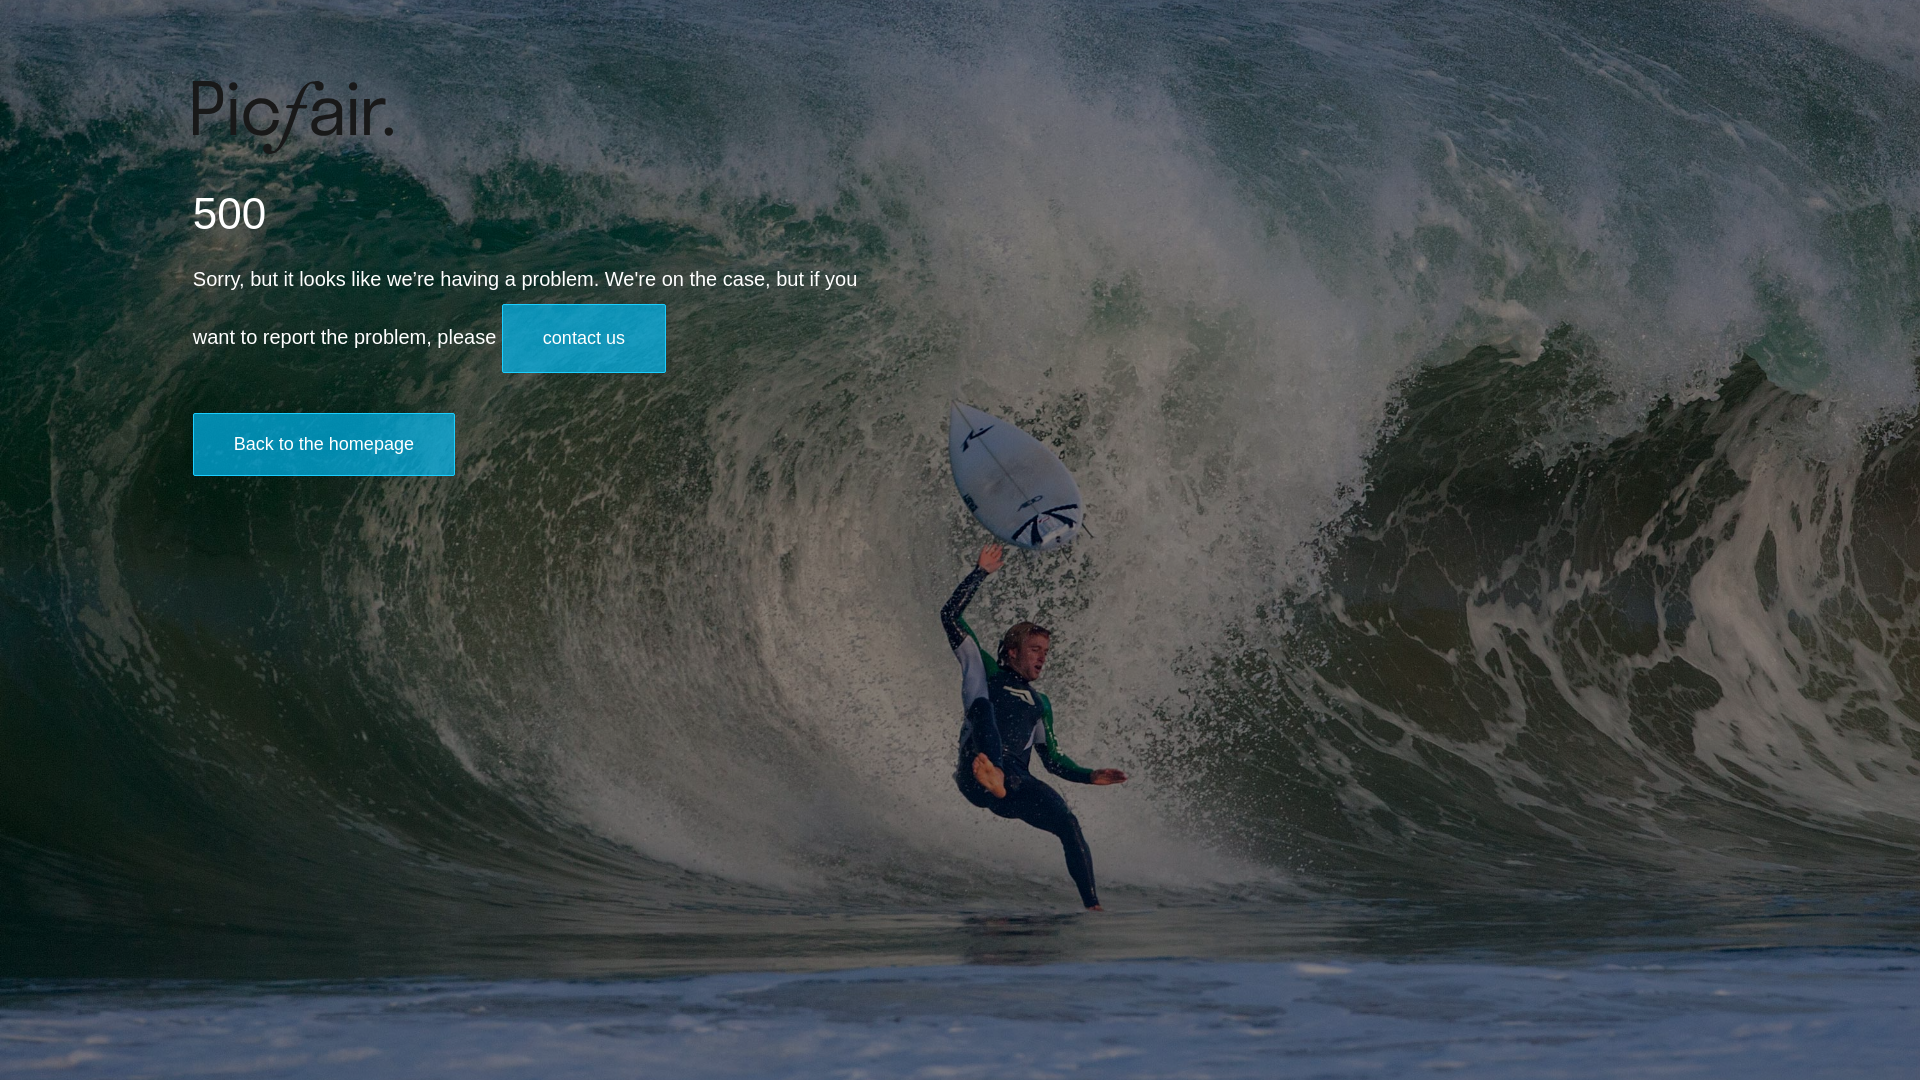 Image resolution: width=1920 pixels, height=1080 pixels. Describe the element at coordinates (324, 444) in the screenshot. I see `Back to the homepage` at that location.